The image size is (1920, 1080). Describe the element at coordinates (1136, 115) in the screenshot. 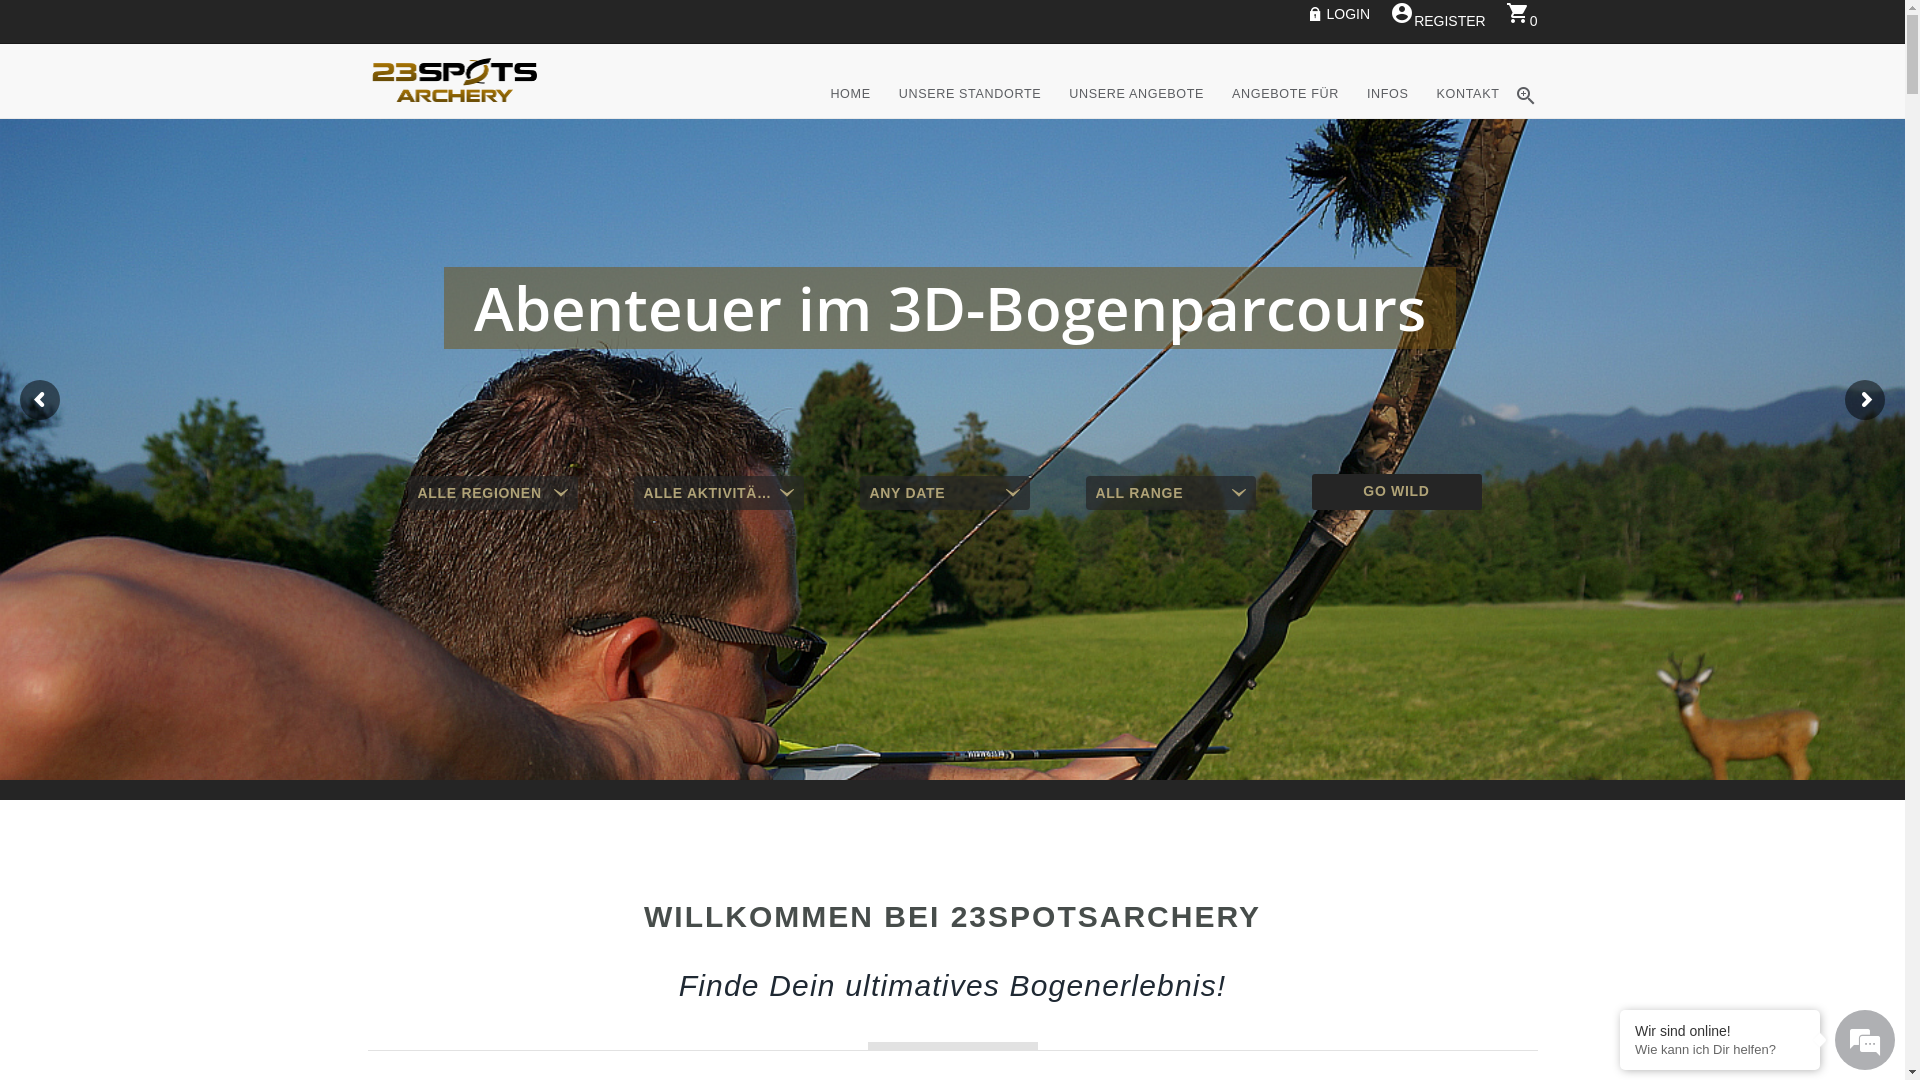

I see `UNSERE ANGEBOTE` at that location.